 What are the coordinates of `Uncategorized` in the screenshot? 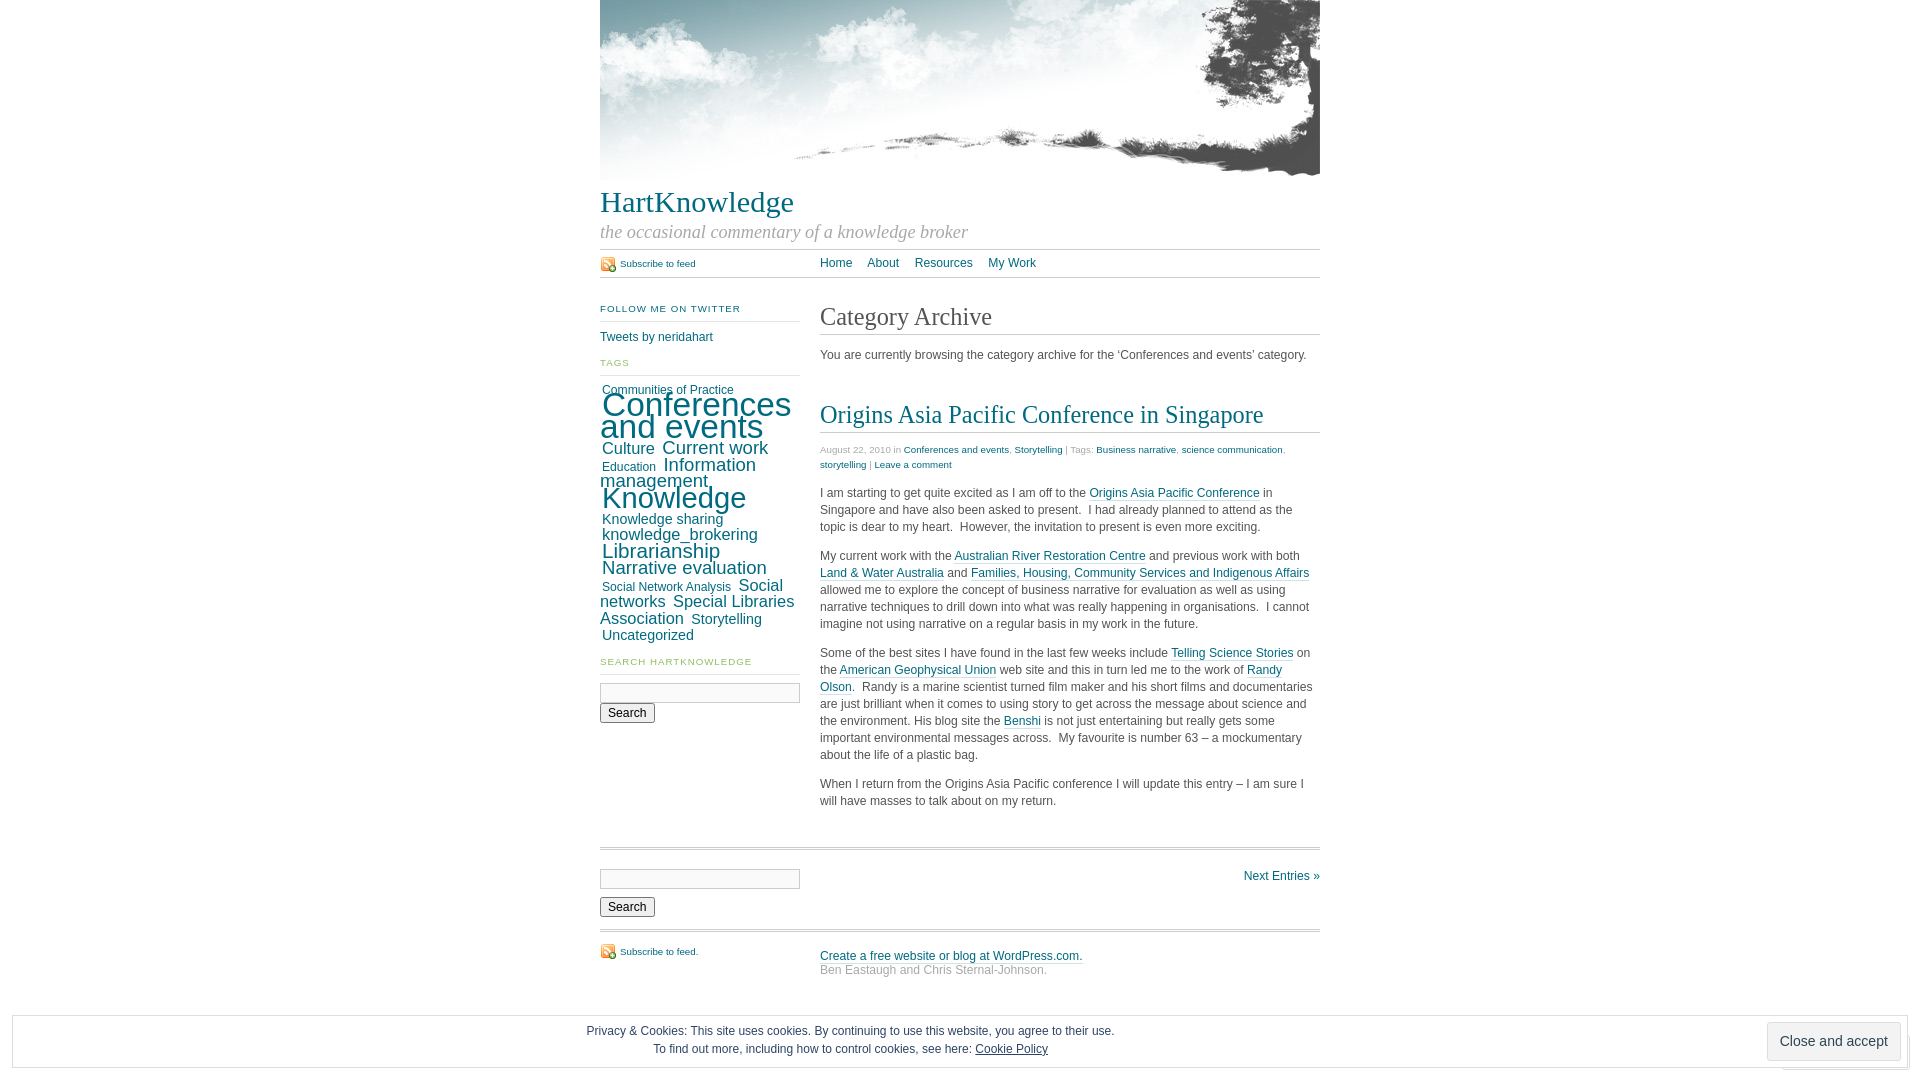 It's located at (648, 635).